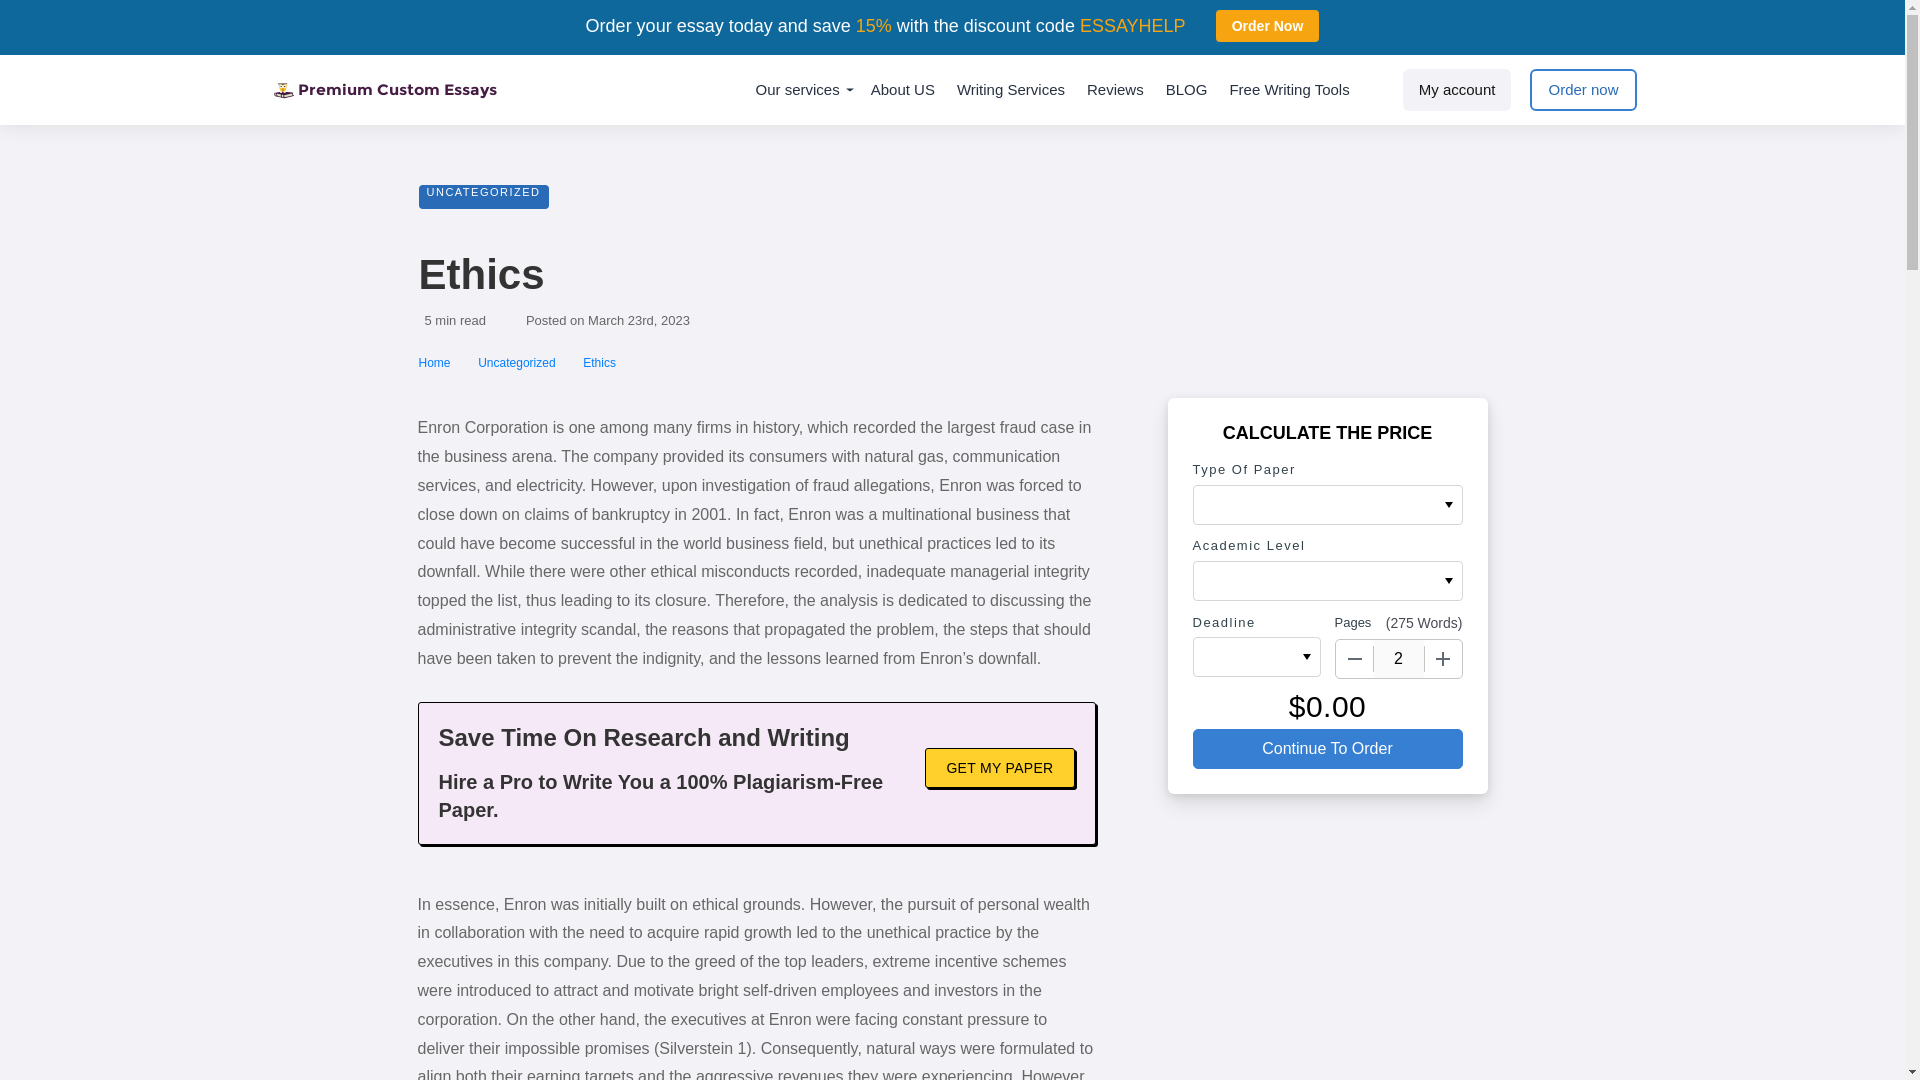 The image size is (1920, 1080). What do you see at coordinates (1115, 90) in the screenshot?
I see `Reviews` at bounding box center [1115, 90].